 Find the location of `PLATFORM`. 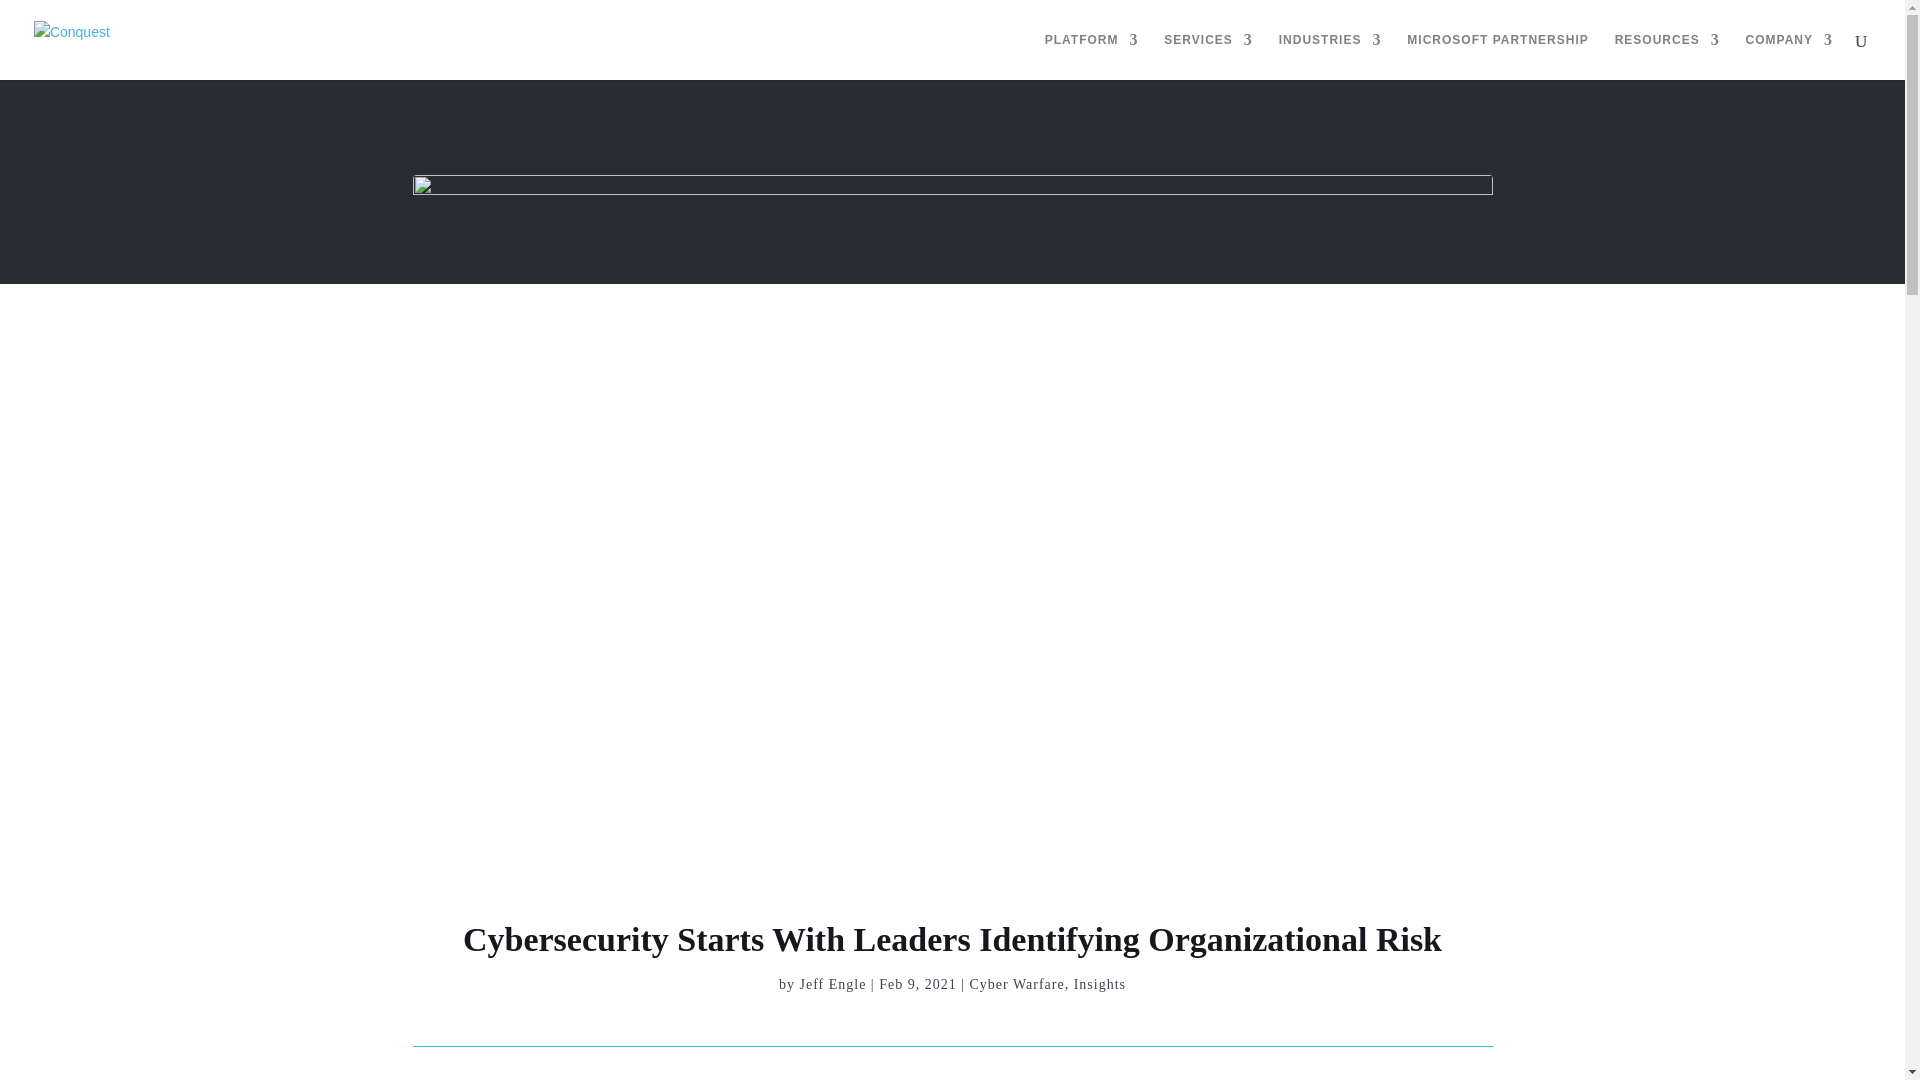

PLATFORM is located at coordinates (1091, 56).